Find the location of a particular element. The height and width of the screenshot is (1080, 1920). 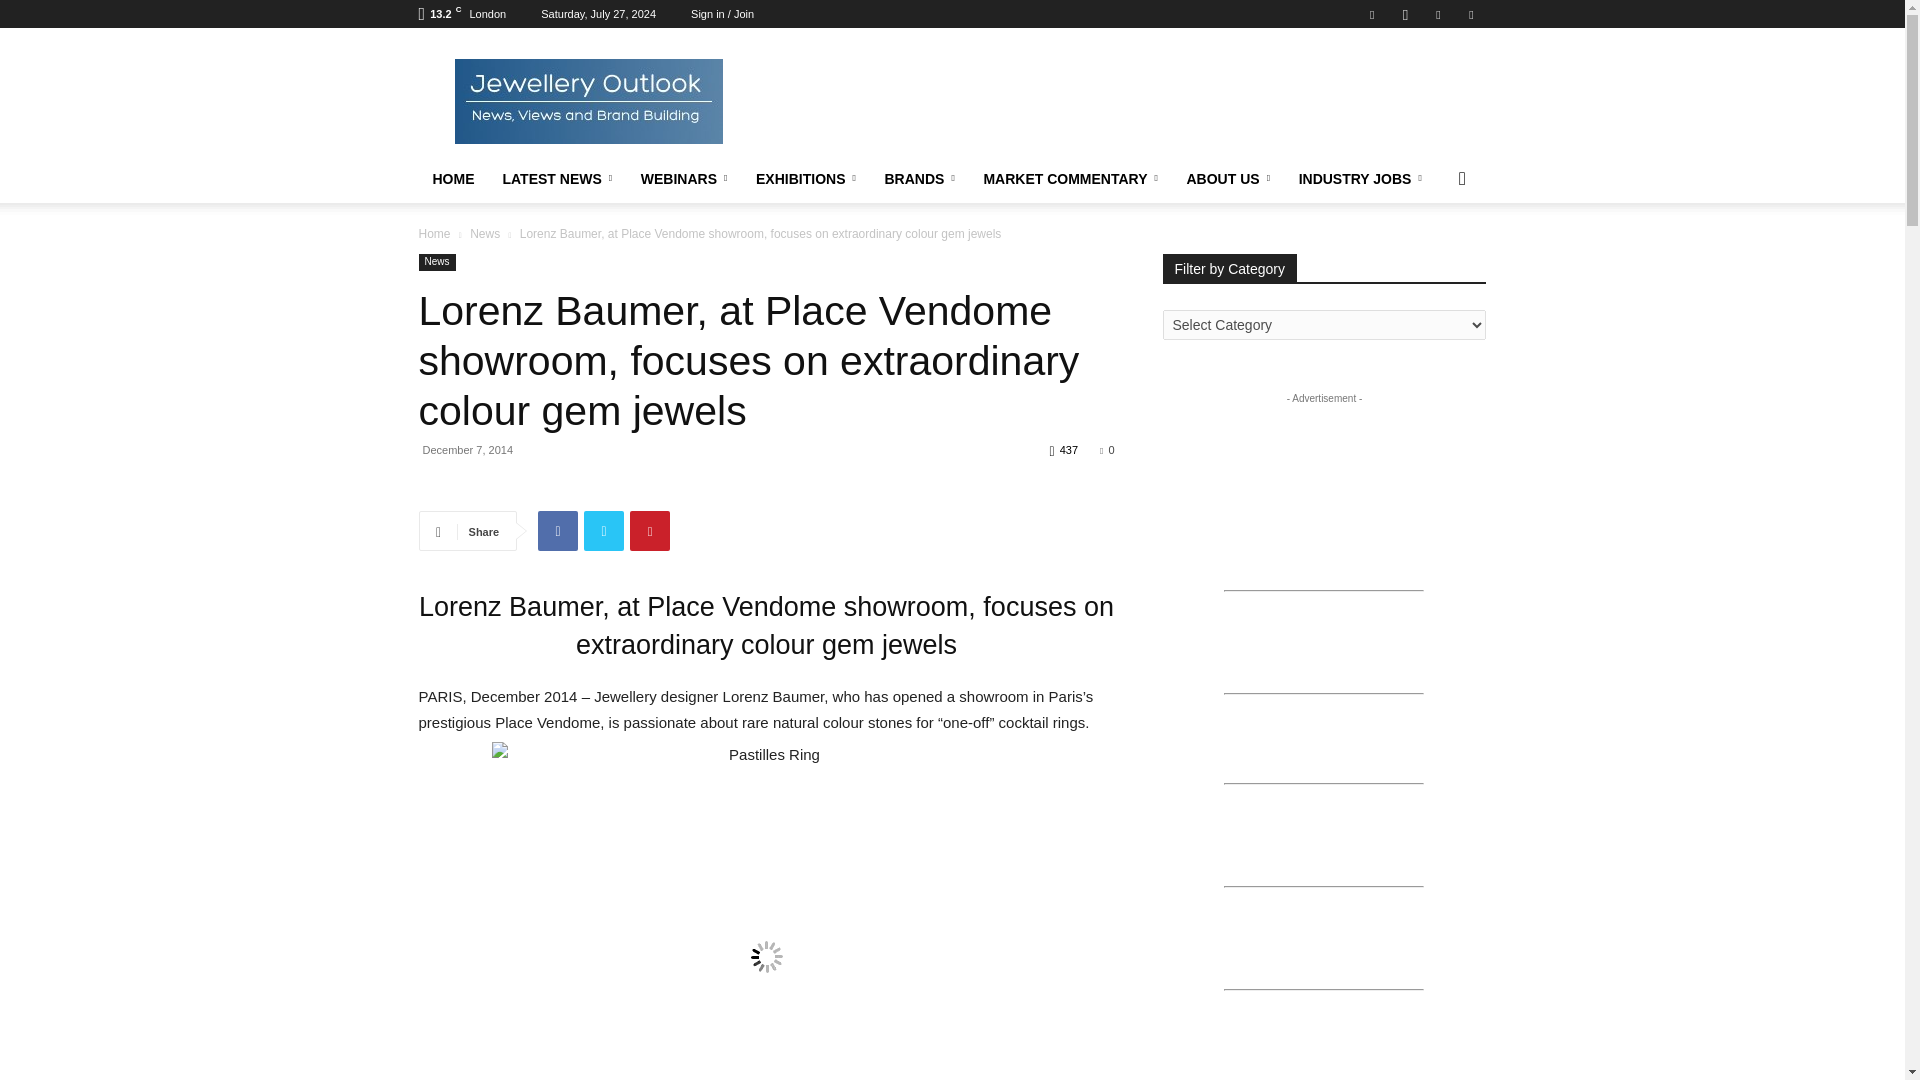

Twitter is located at coordinates (1438, 14).